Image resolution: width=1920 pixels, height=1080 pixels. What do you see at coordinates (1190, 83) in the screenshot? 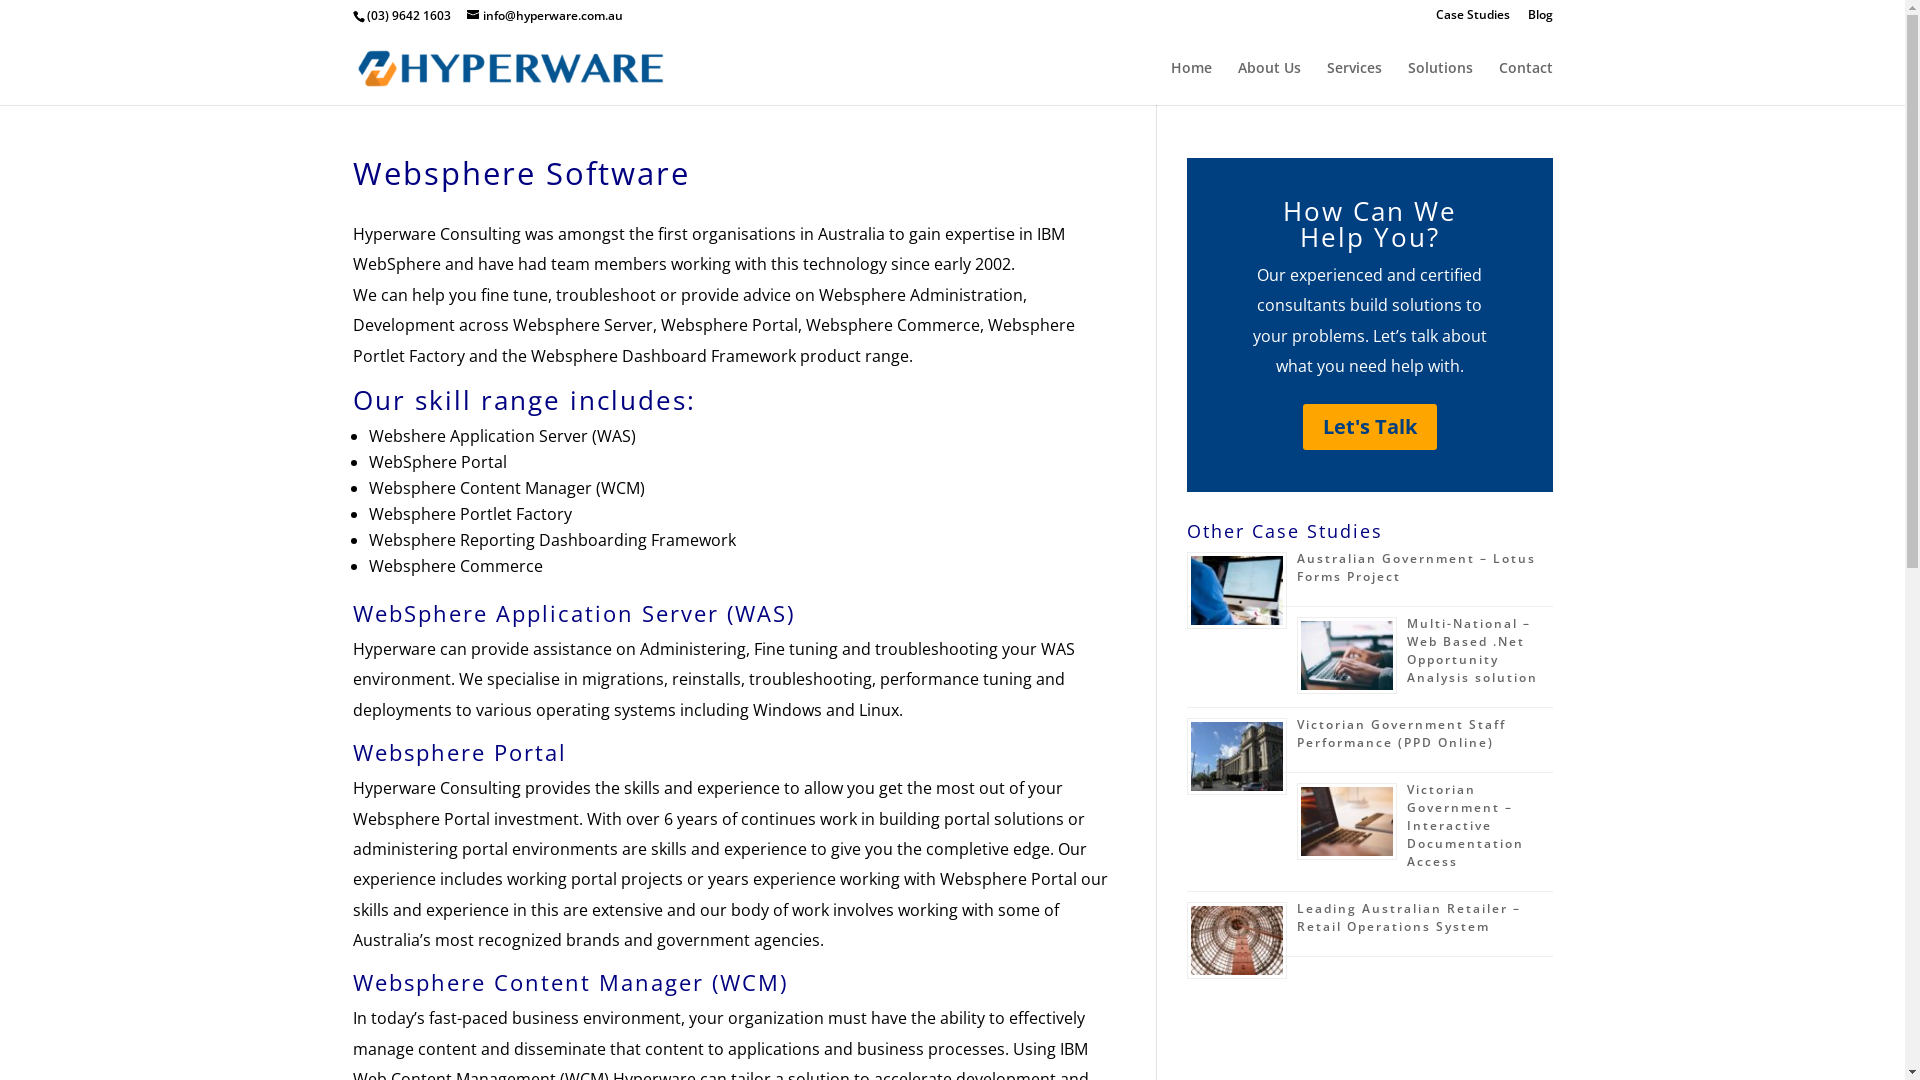
I see `Home` at bounding box center [1190, 83].